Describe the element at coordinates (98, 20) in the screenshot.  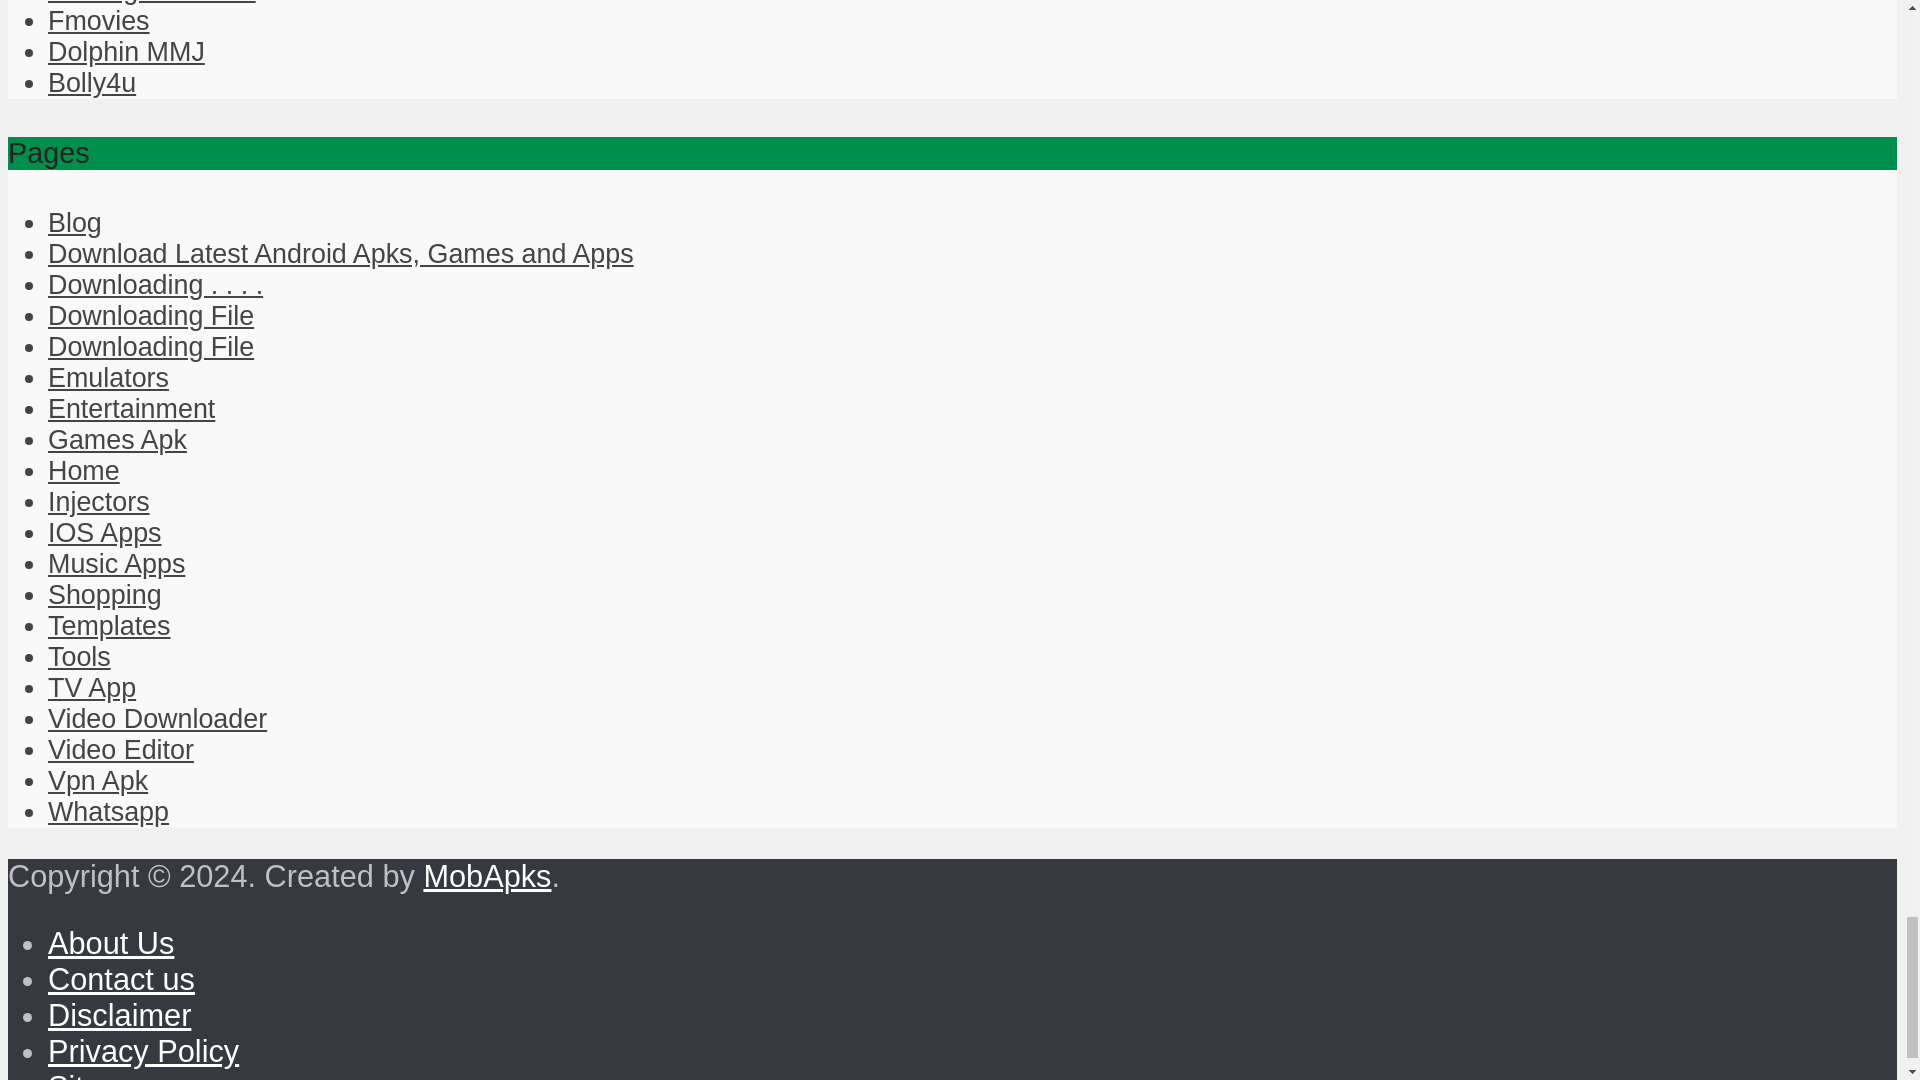
I see `Fmovies` at that location.